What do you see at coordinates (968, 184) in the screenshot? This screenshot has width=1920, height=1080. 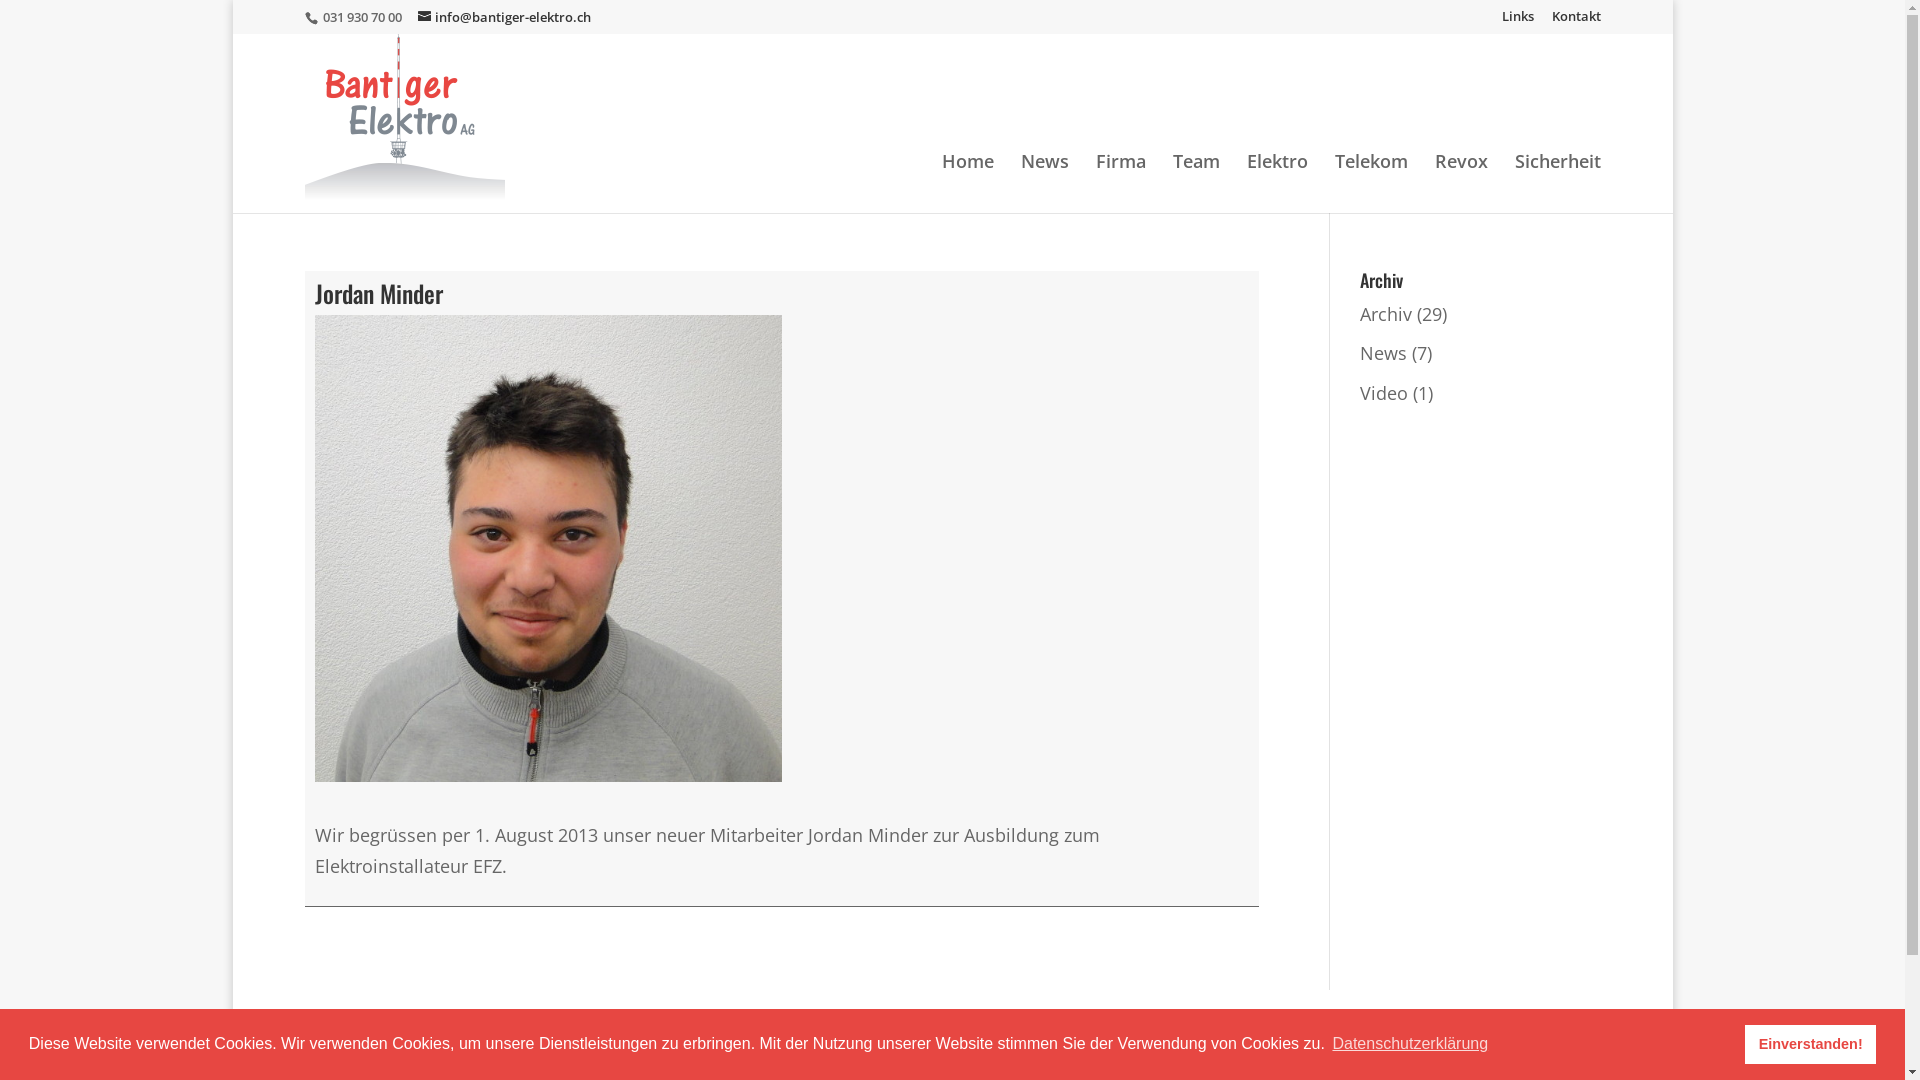 I see `Home` at bounding box center [968, 184].